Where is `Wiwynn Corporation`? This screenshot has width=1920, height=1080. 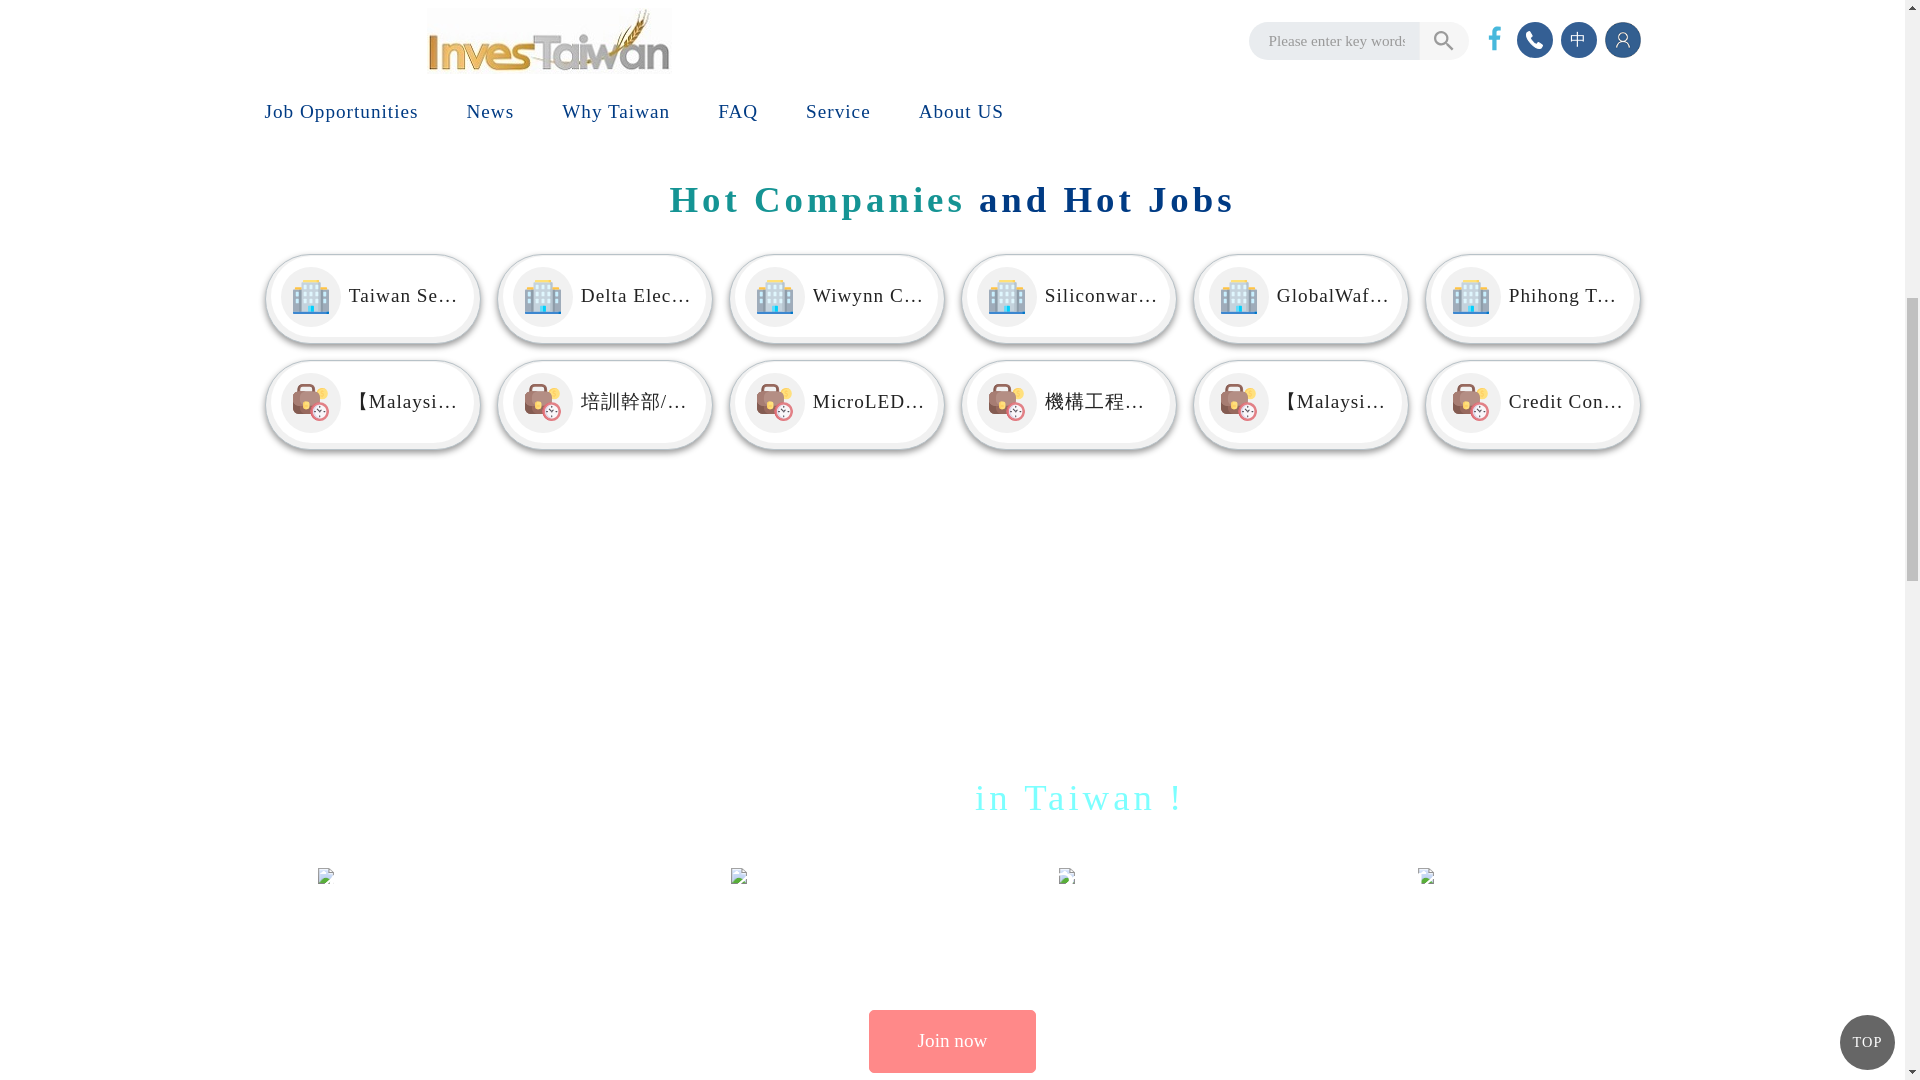 Wiwynn Corporation is located at coordinates (836, 298).